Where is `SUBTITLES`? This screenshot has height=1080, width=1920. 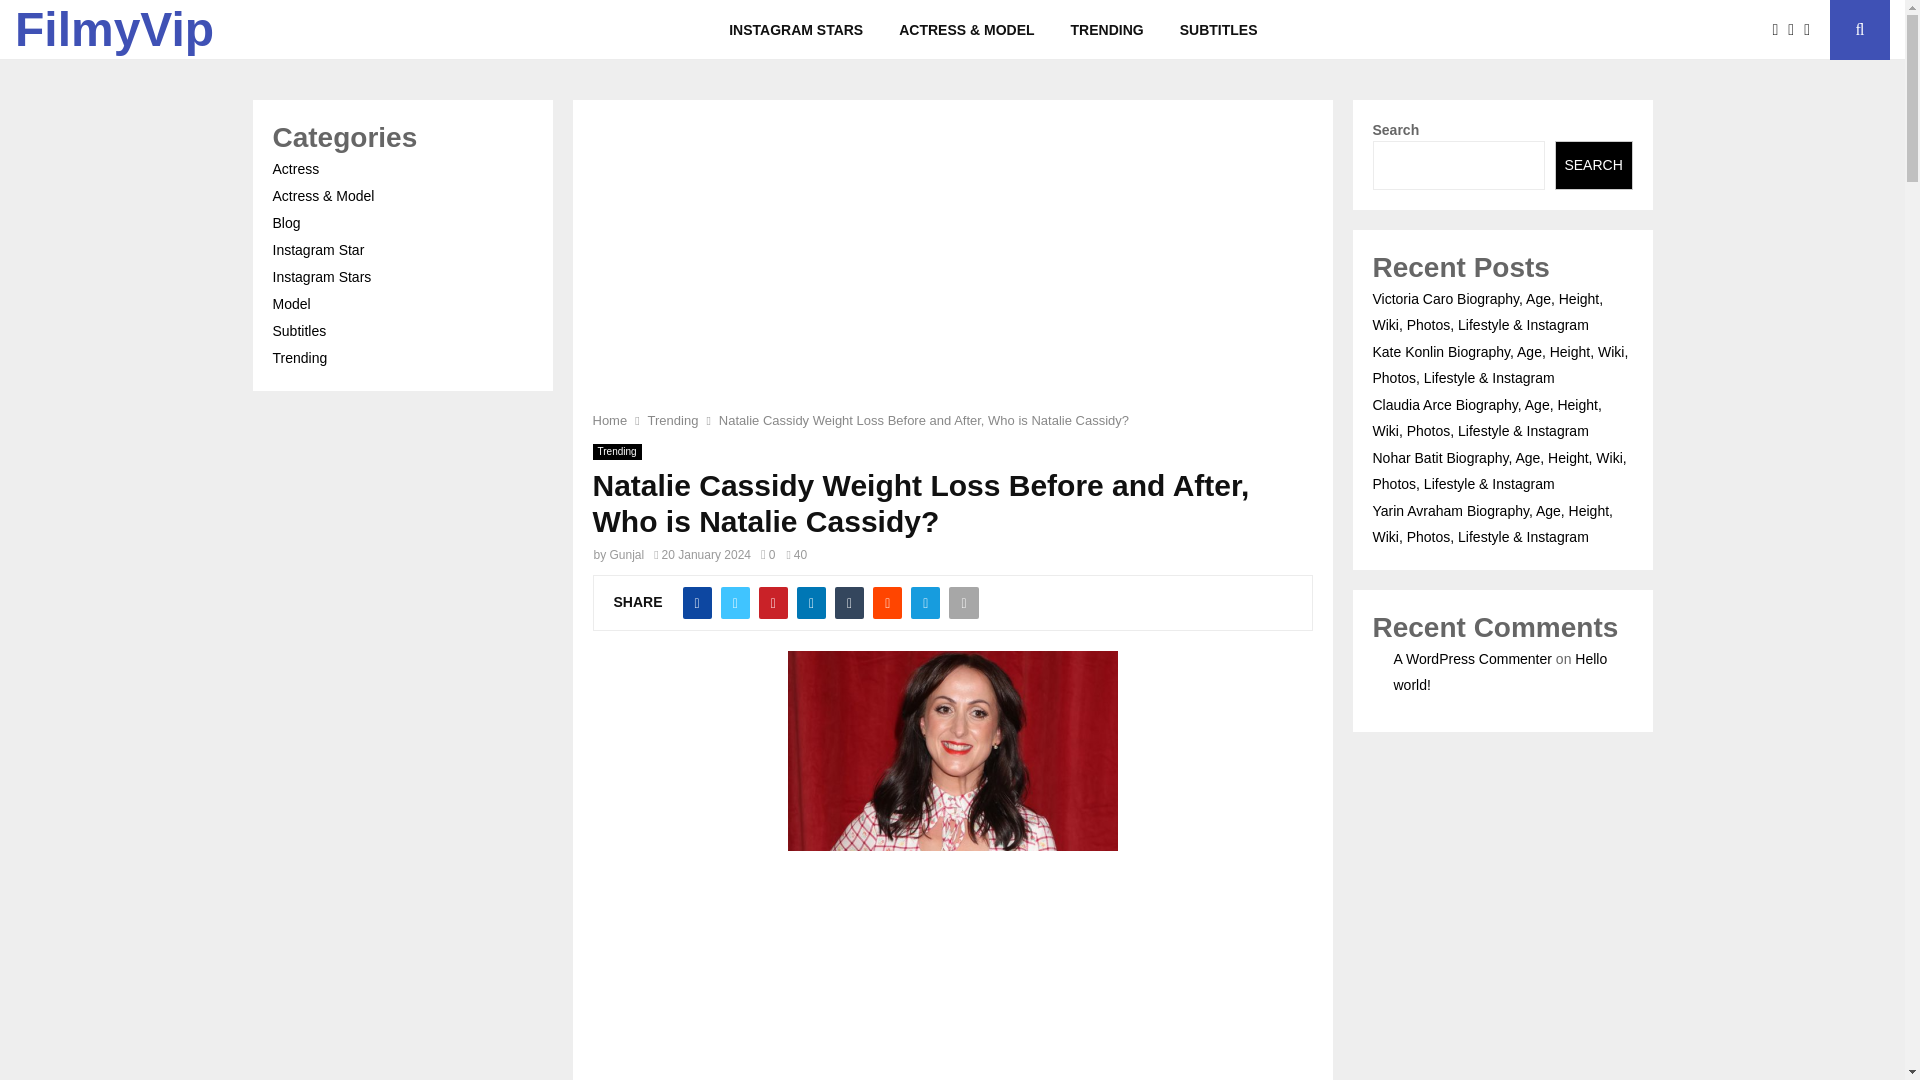 SUBTITLES is located at coordinates (1218, 30).